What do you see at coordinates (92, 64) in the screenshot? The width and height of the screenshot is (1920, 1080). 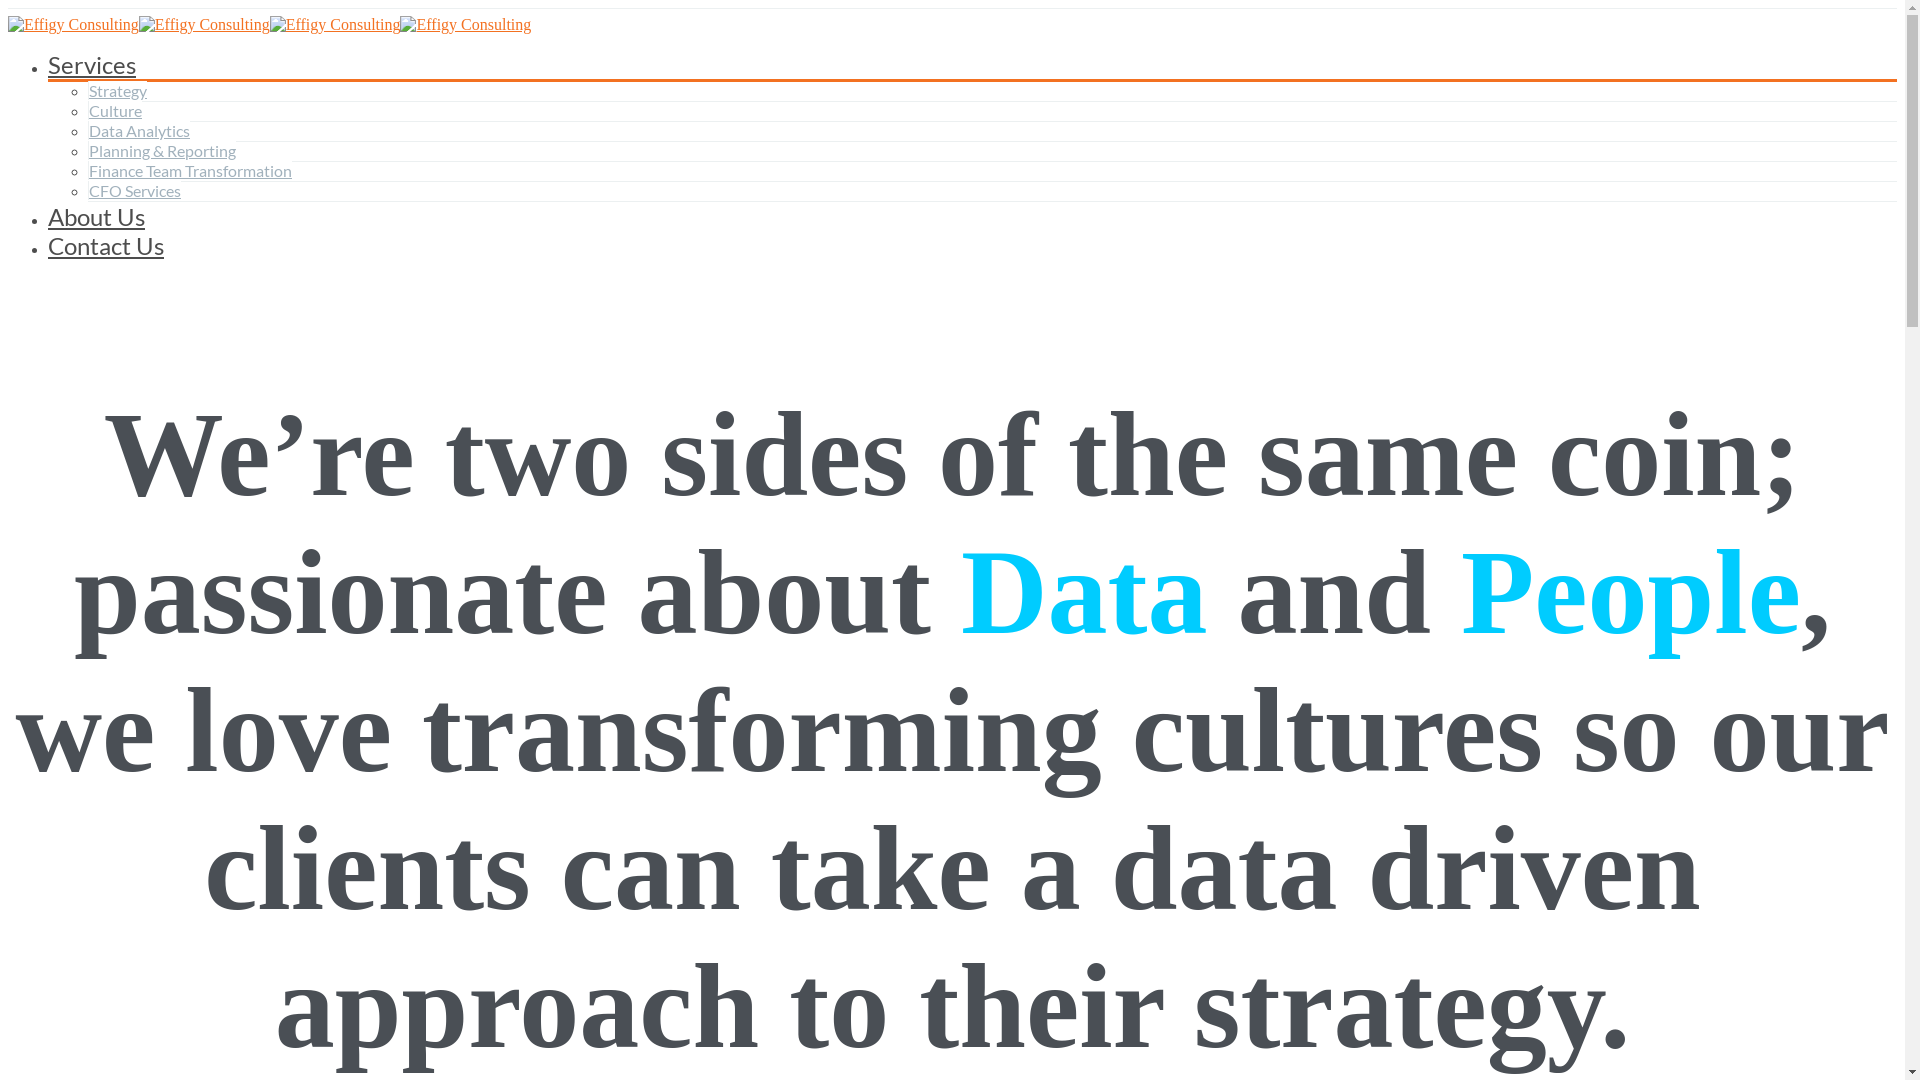 I see `Services` at bounding box center [92, 64].